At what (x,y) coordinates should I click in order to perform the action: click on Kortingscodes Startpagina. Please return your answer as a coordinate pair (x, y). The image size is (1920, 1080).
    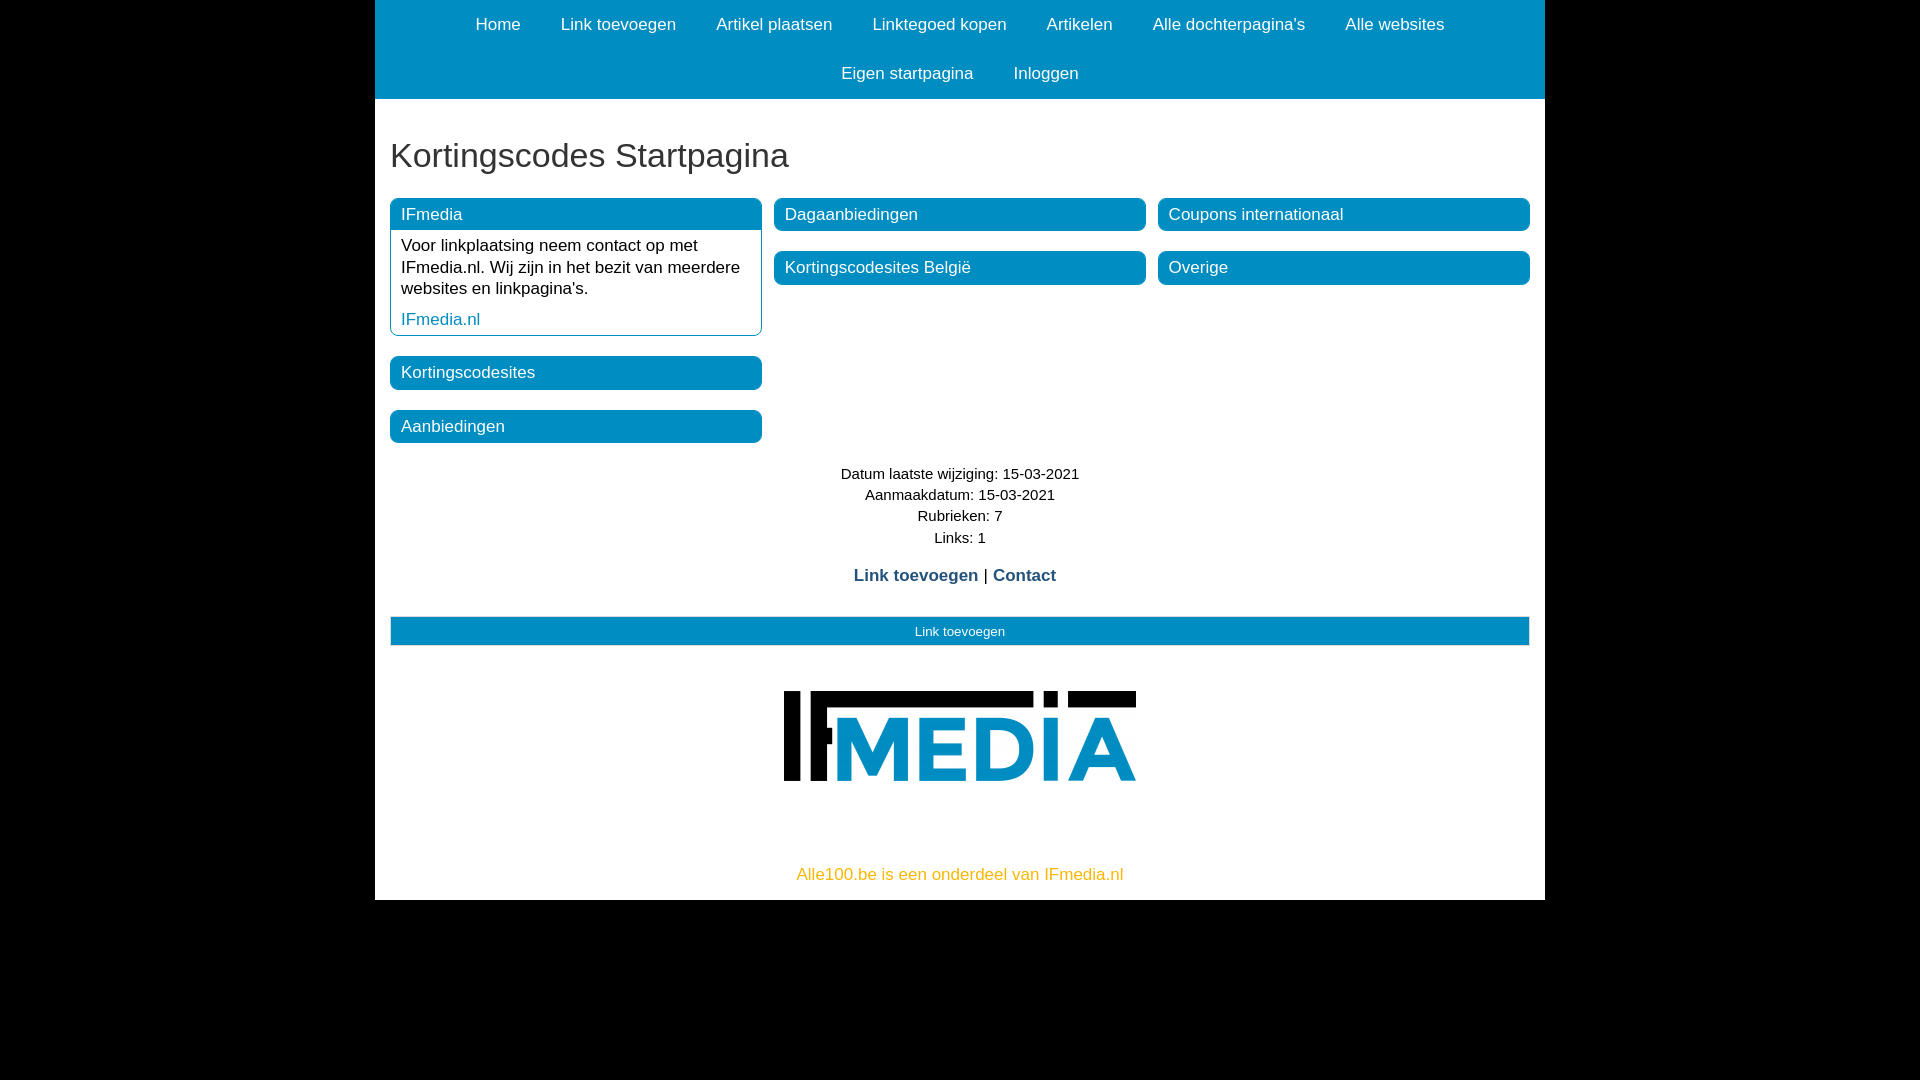
    Looking at the image, I should click on (960, 156).